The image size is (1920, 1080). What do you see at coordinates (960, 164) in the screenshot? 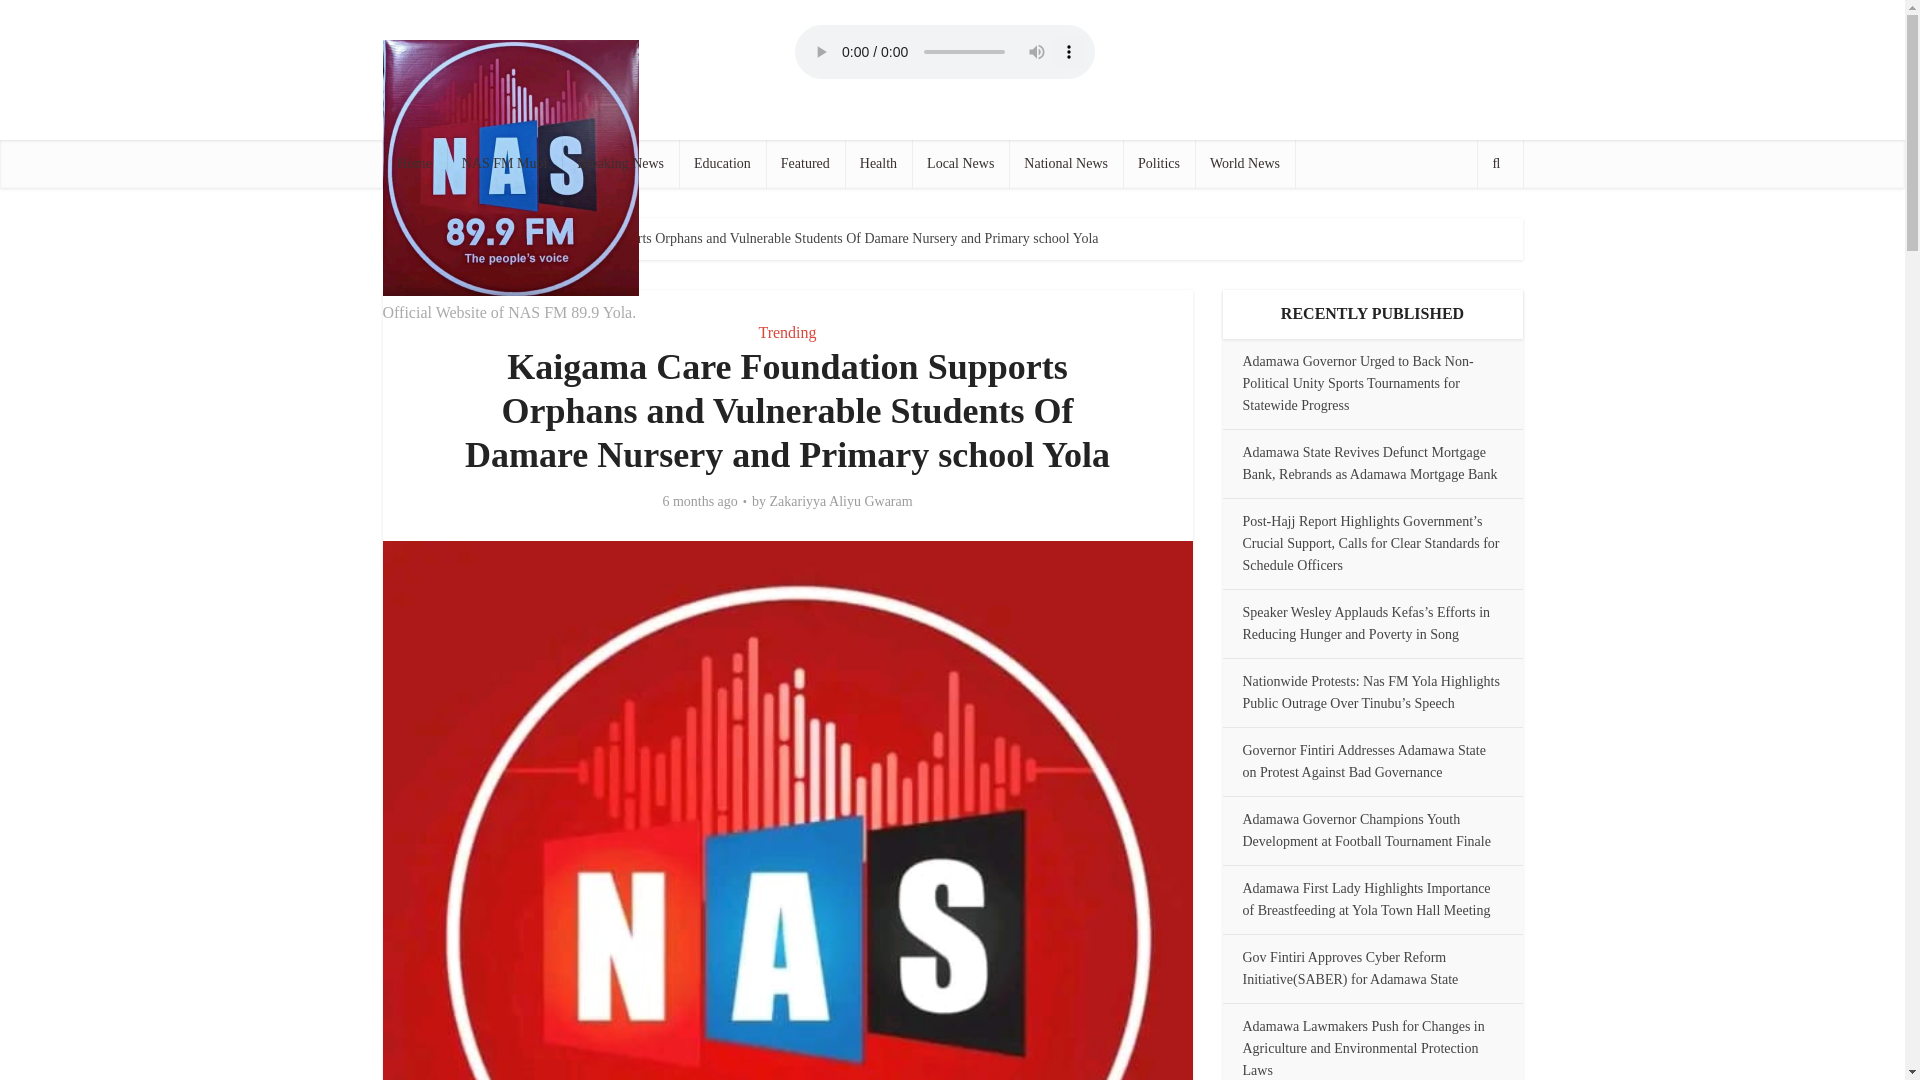
I see `Local News` at bounding box center [960, 164].